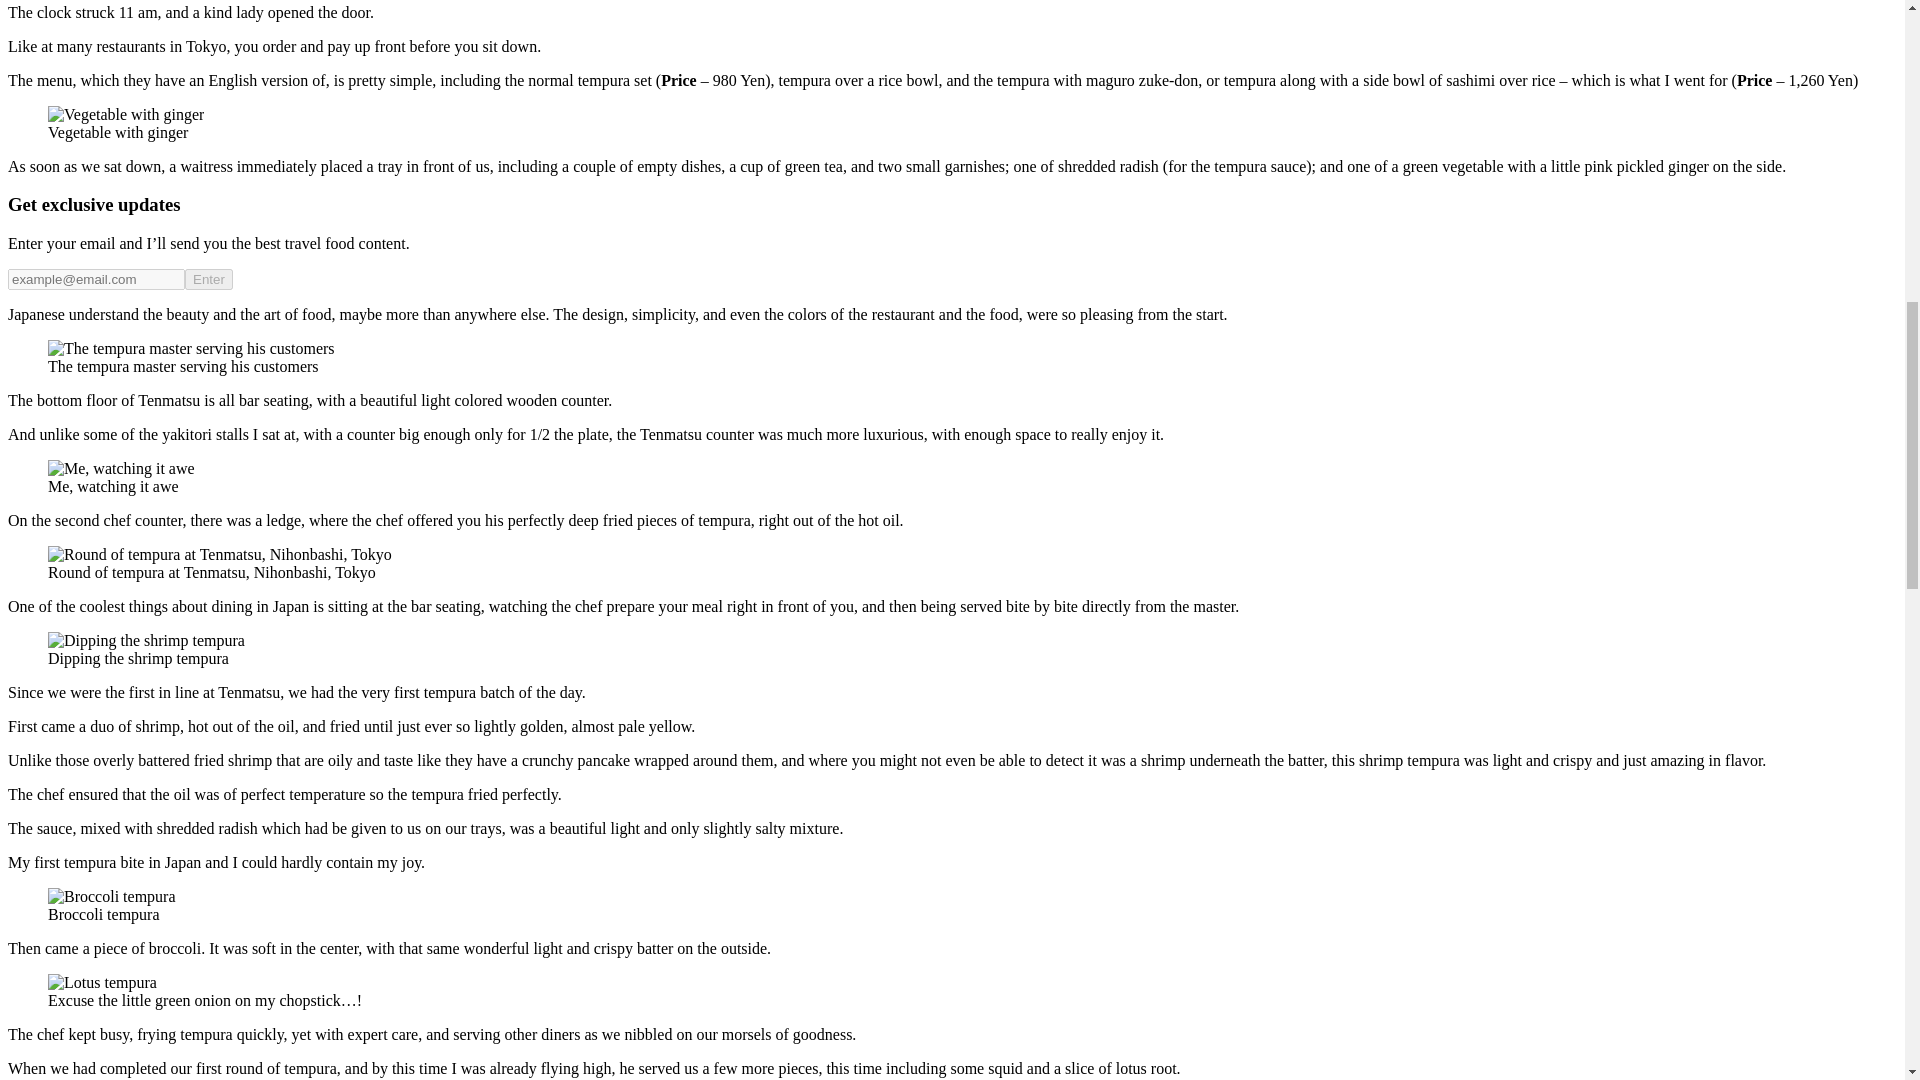 This screenshot has width=1920, height=1080. Describe the element at coordinates (122, 469) in the screenshot. I see `Me, watching it awe` at that location.